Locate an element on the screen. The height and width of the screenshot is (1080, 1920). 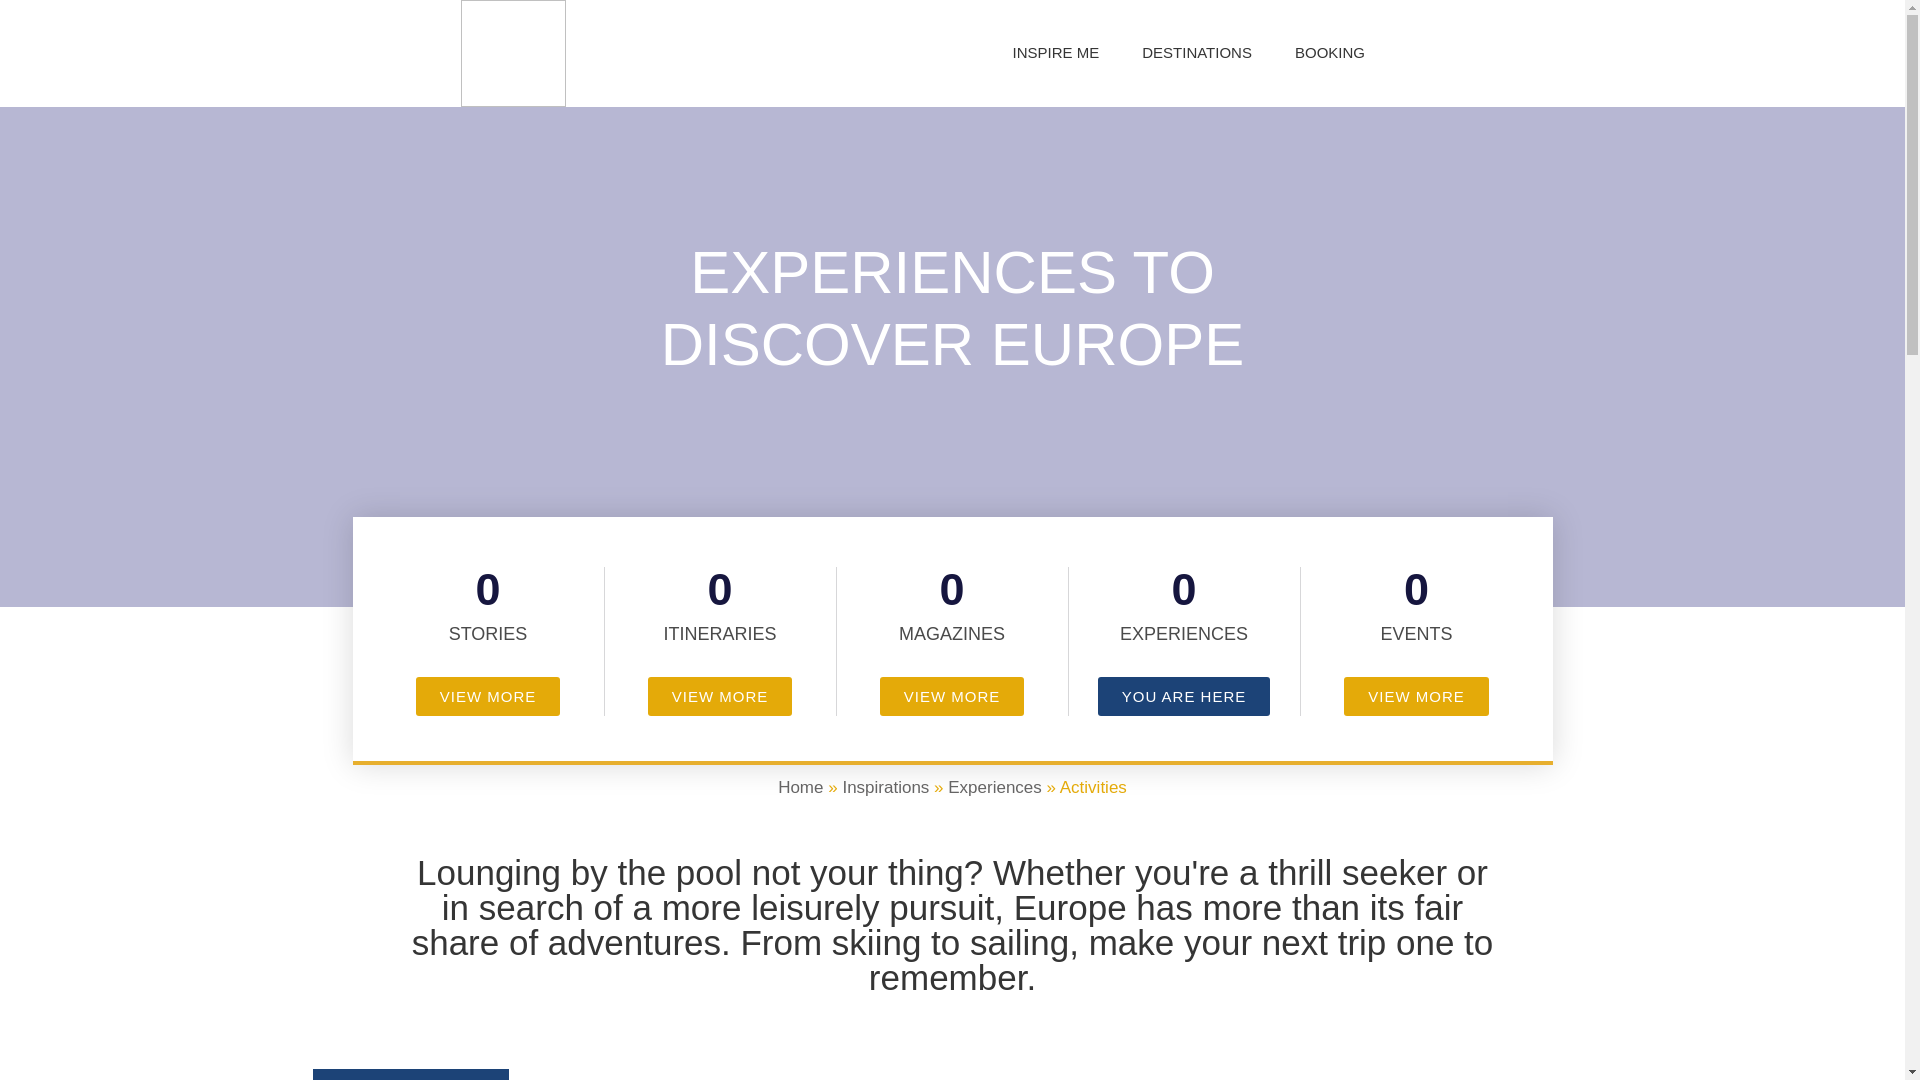
Experiences is located at coordinates (995, 787).